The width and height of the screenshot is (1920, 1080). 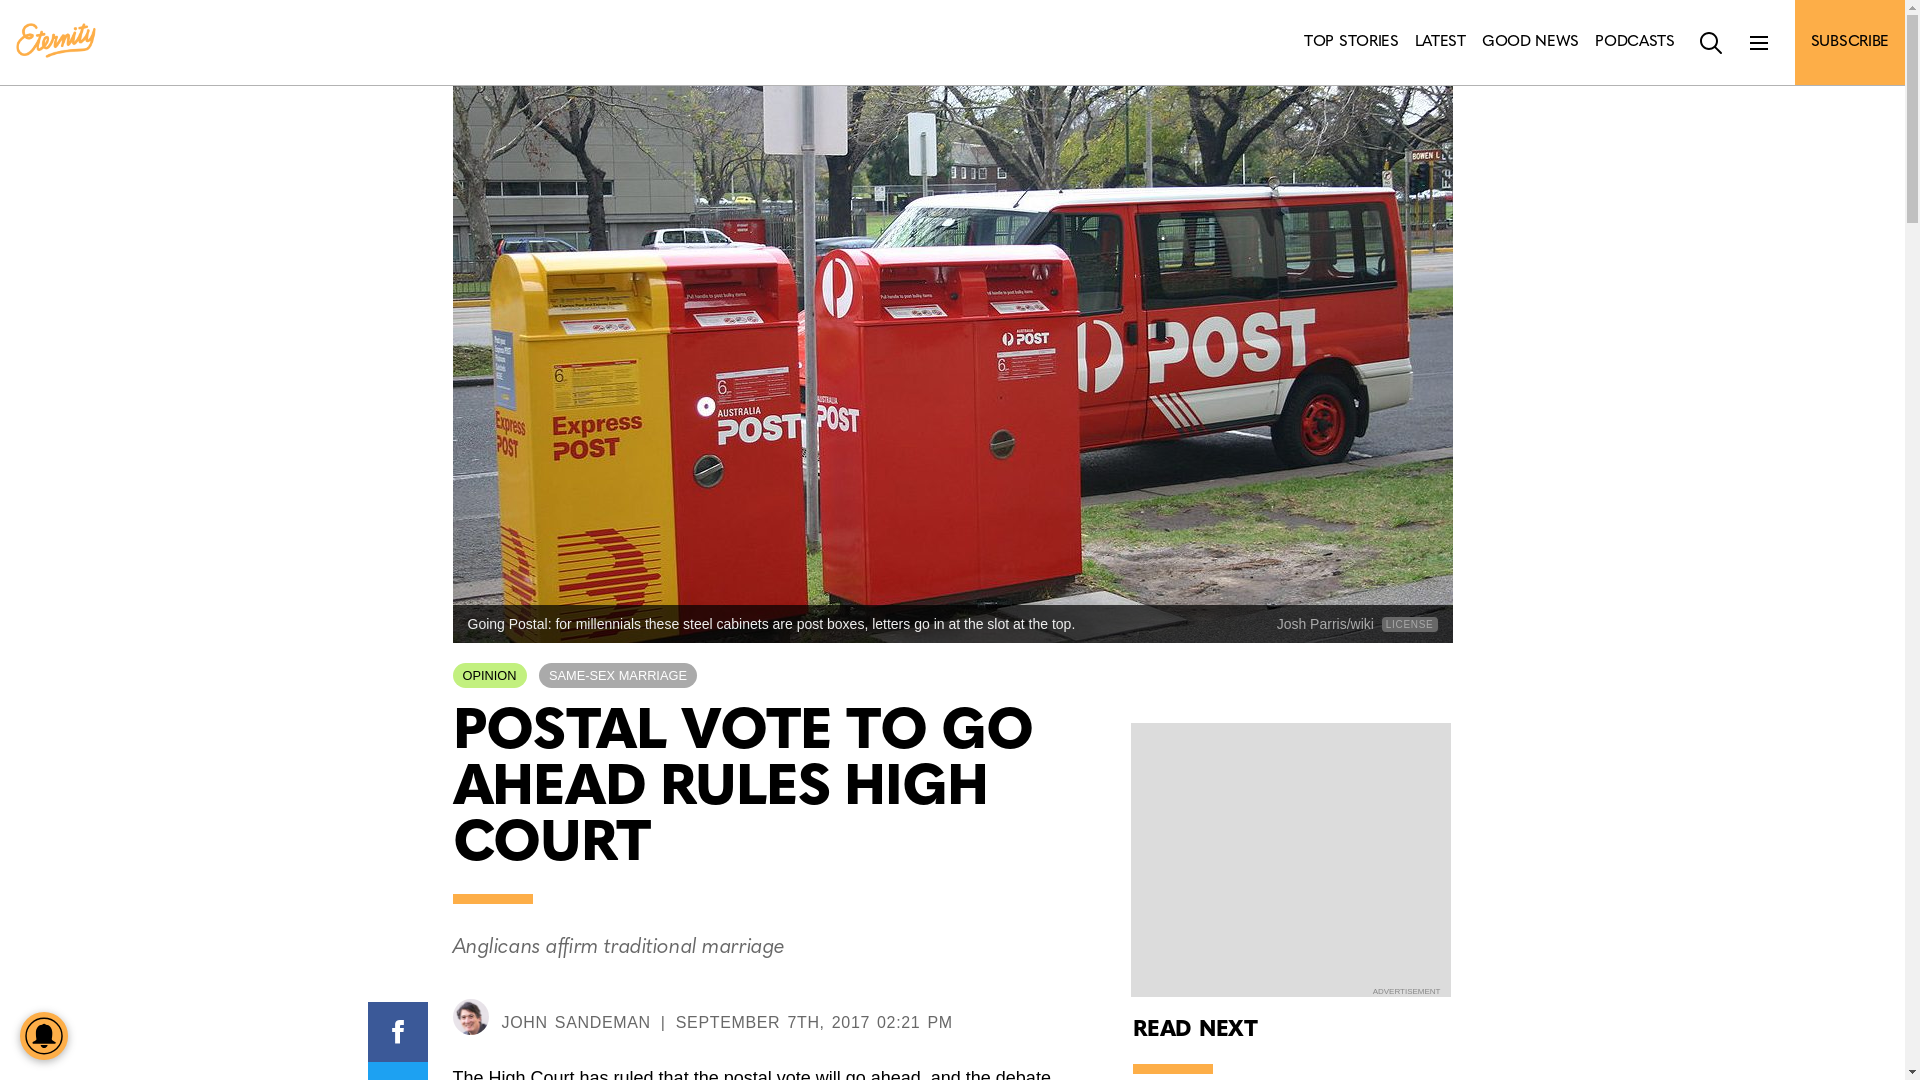 I want to click on TOP STORIES, so click(x=1352, y=42).